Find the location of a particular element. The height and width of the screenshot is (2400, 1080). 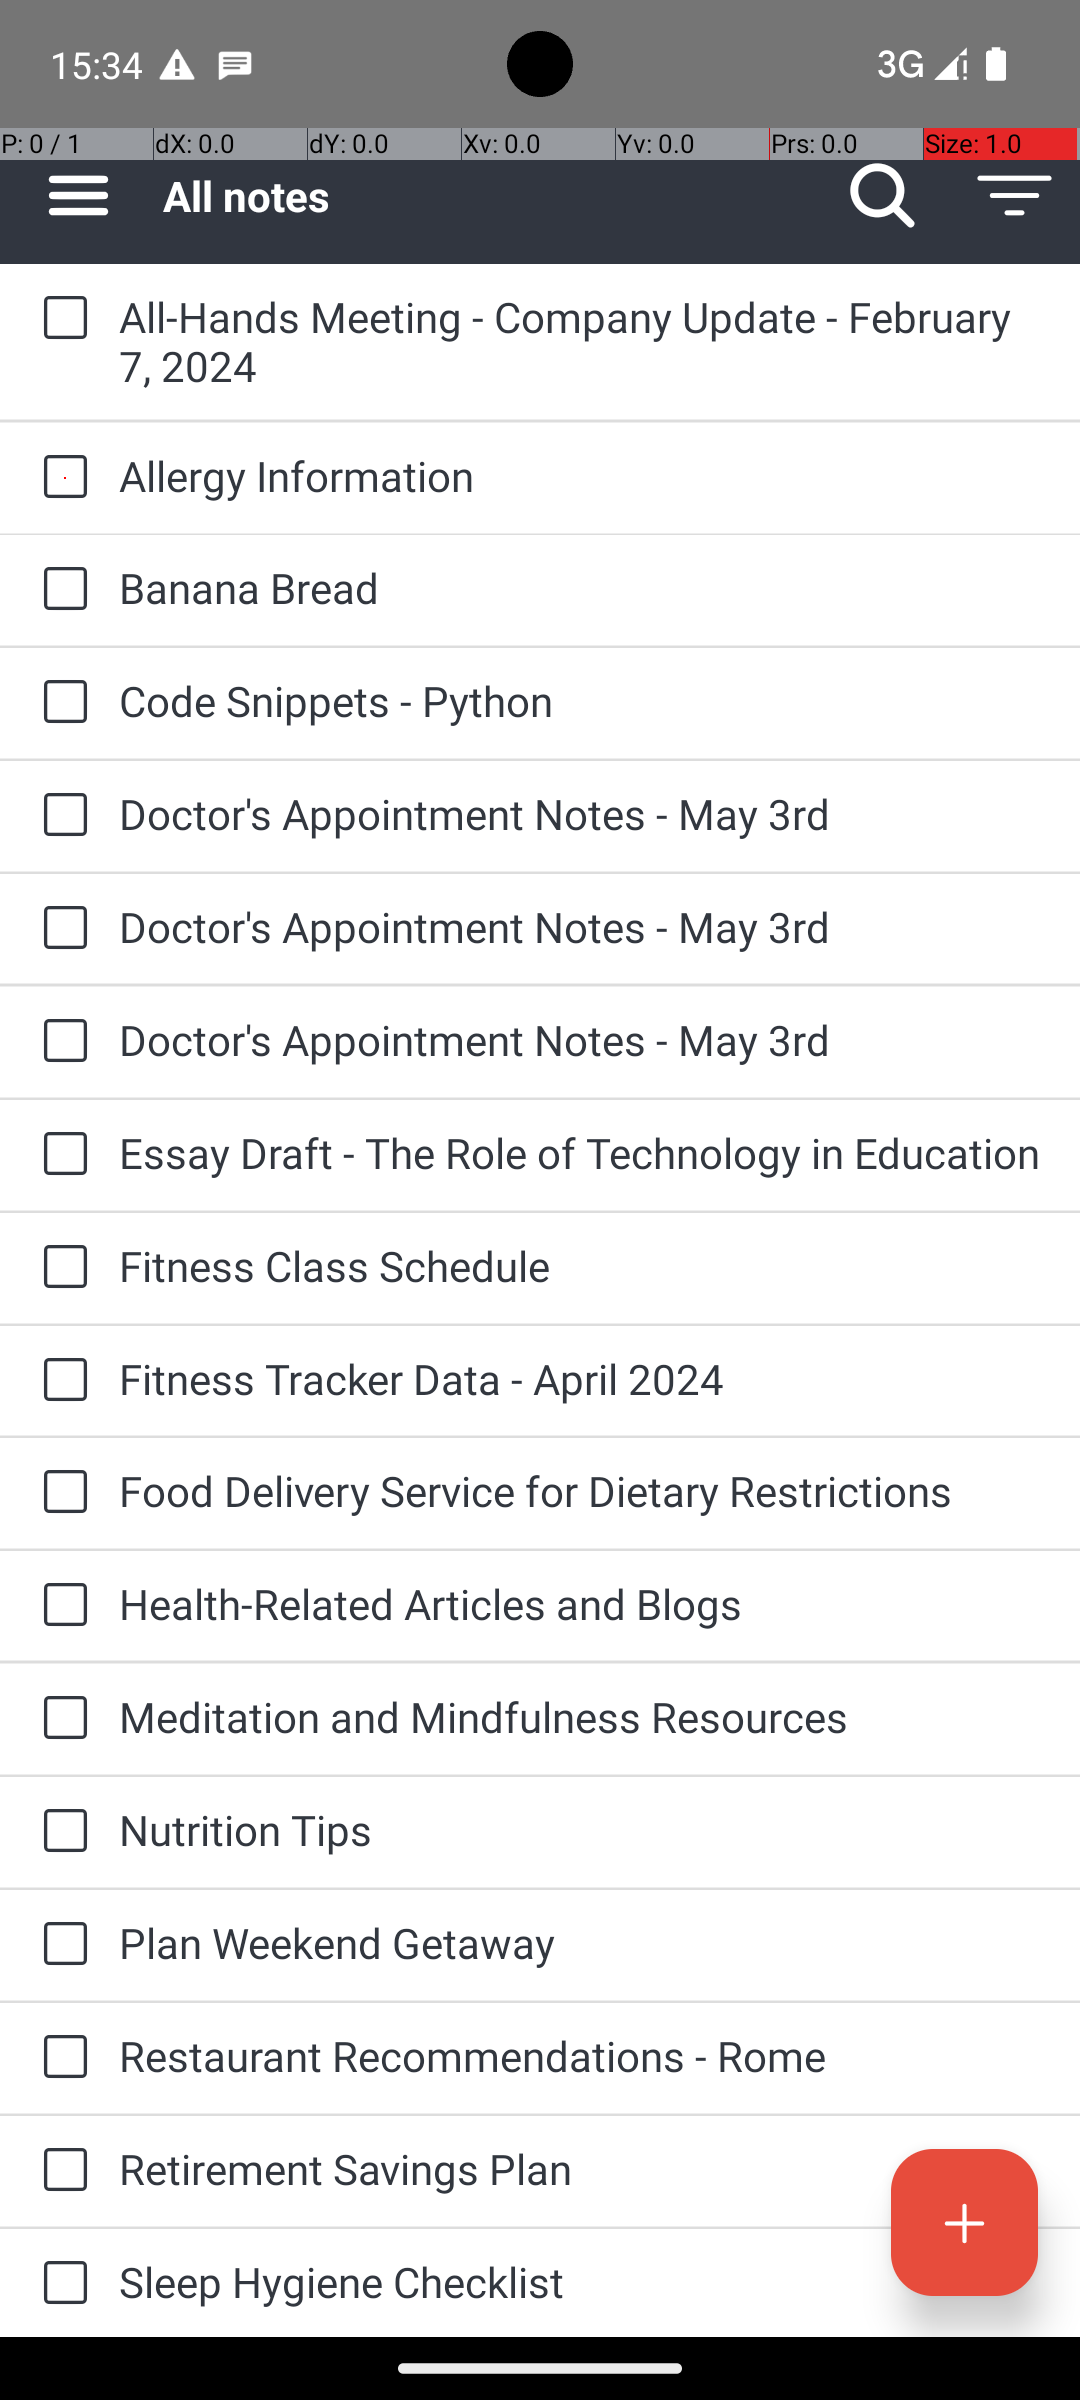

Health-Related Articles and Blogs is located at coordinates (580, 1604).